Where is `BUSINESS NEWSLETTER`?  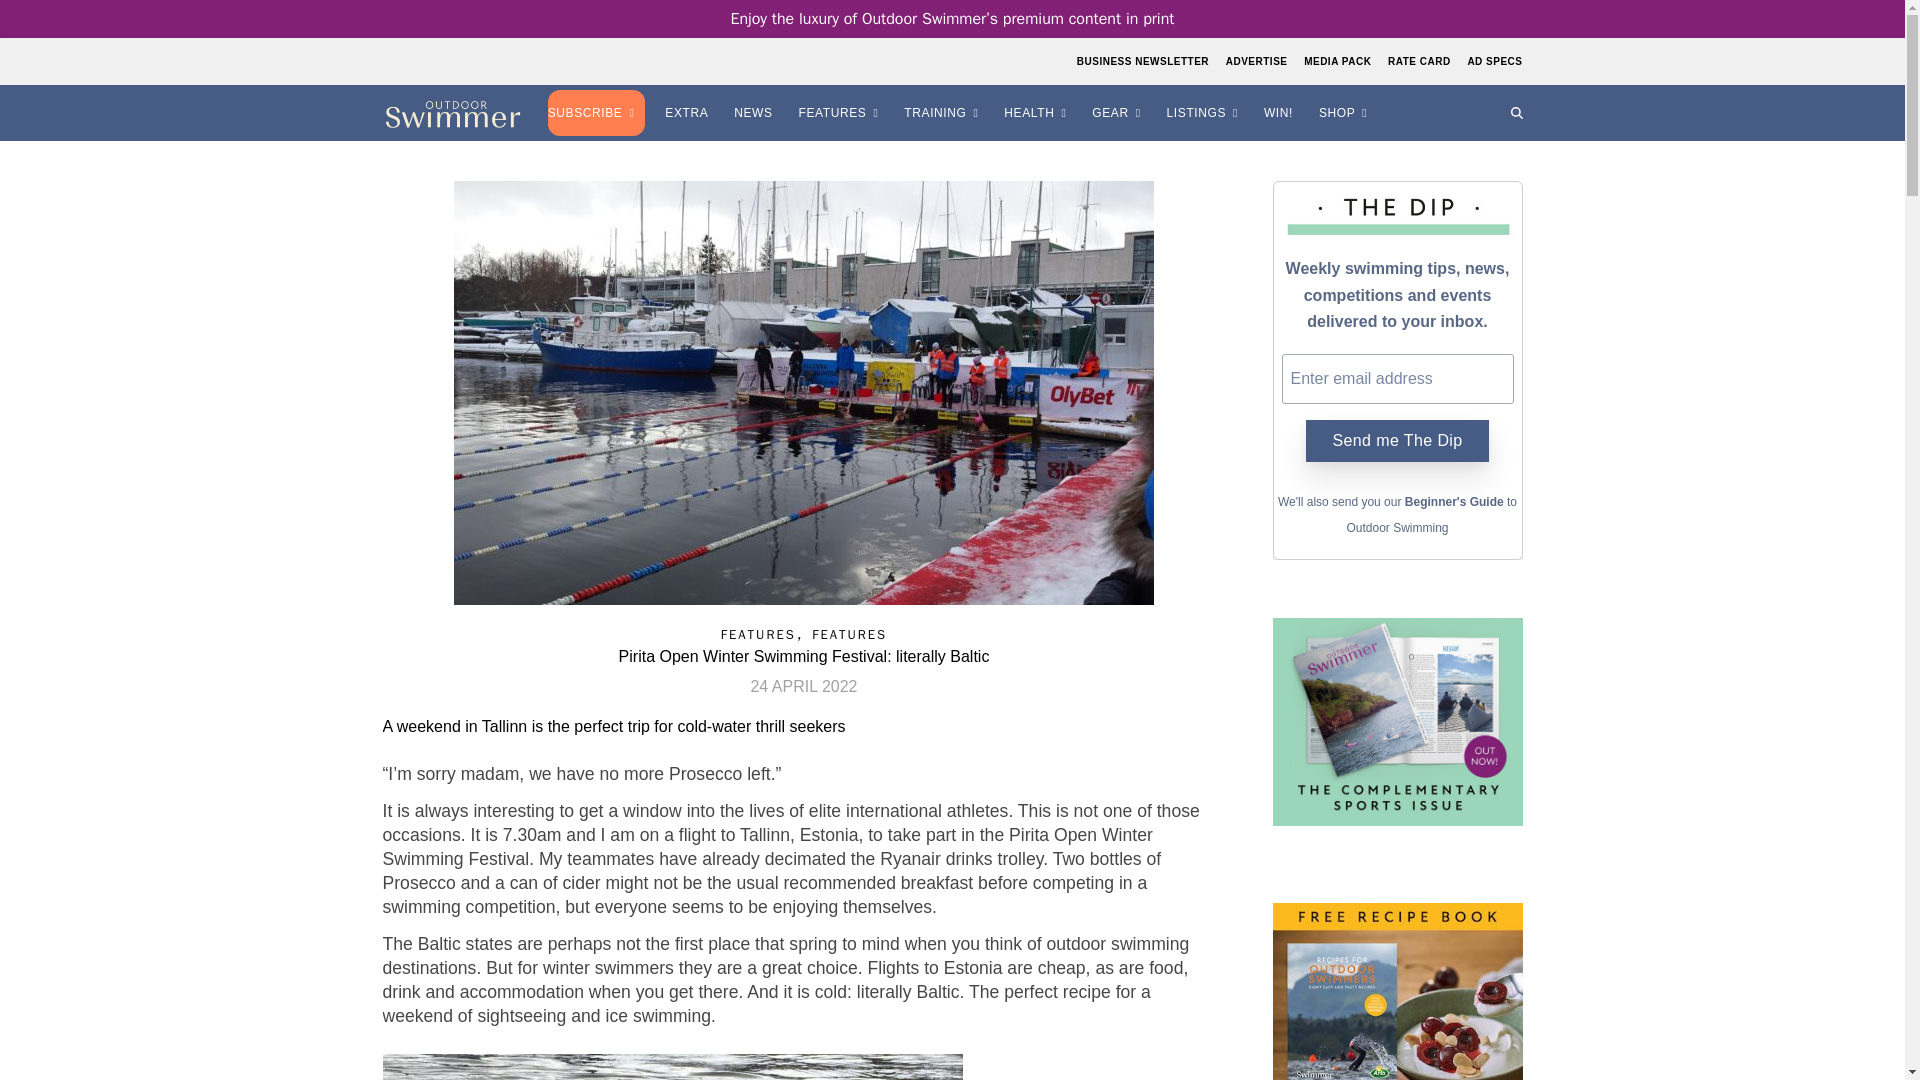 BUSINESS NEWSLETTER is located at coordinates (1145, 61).